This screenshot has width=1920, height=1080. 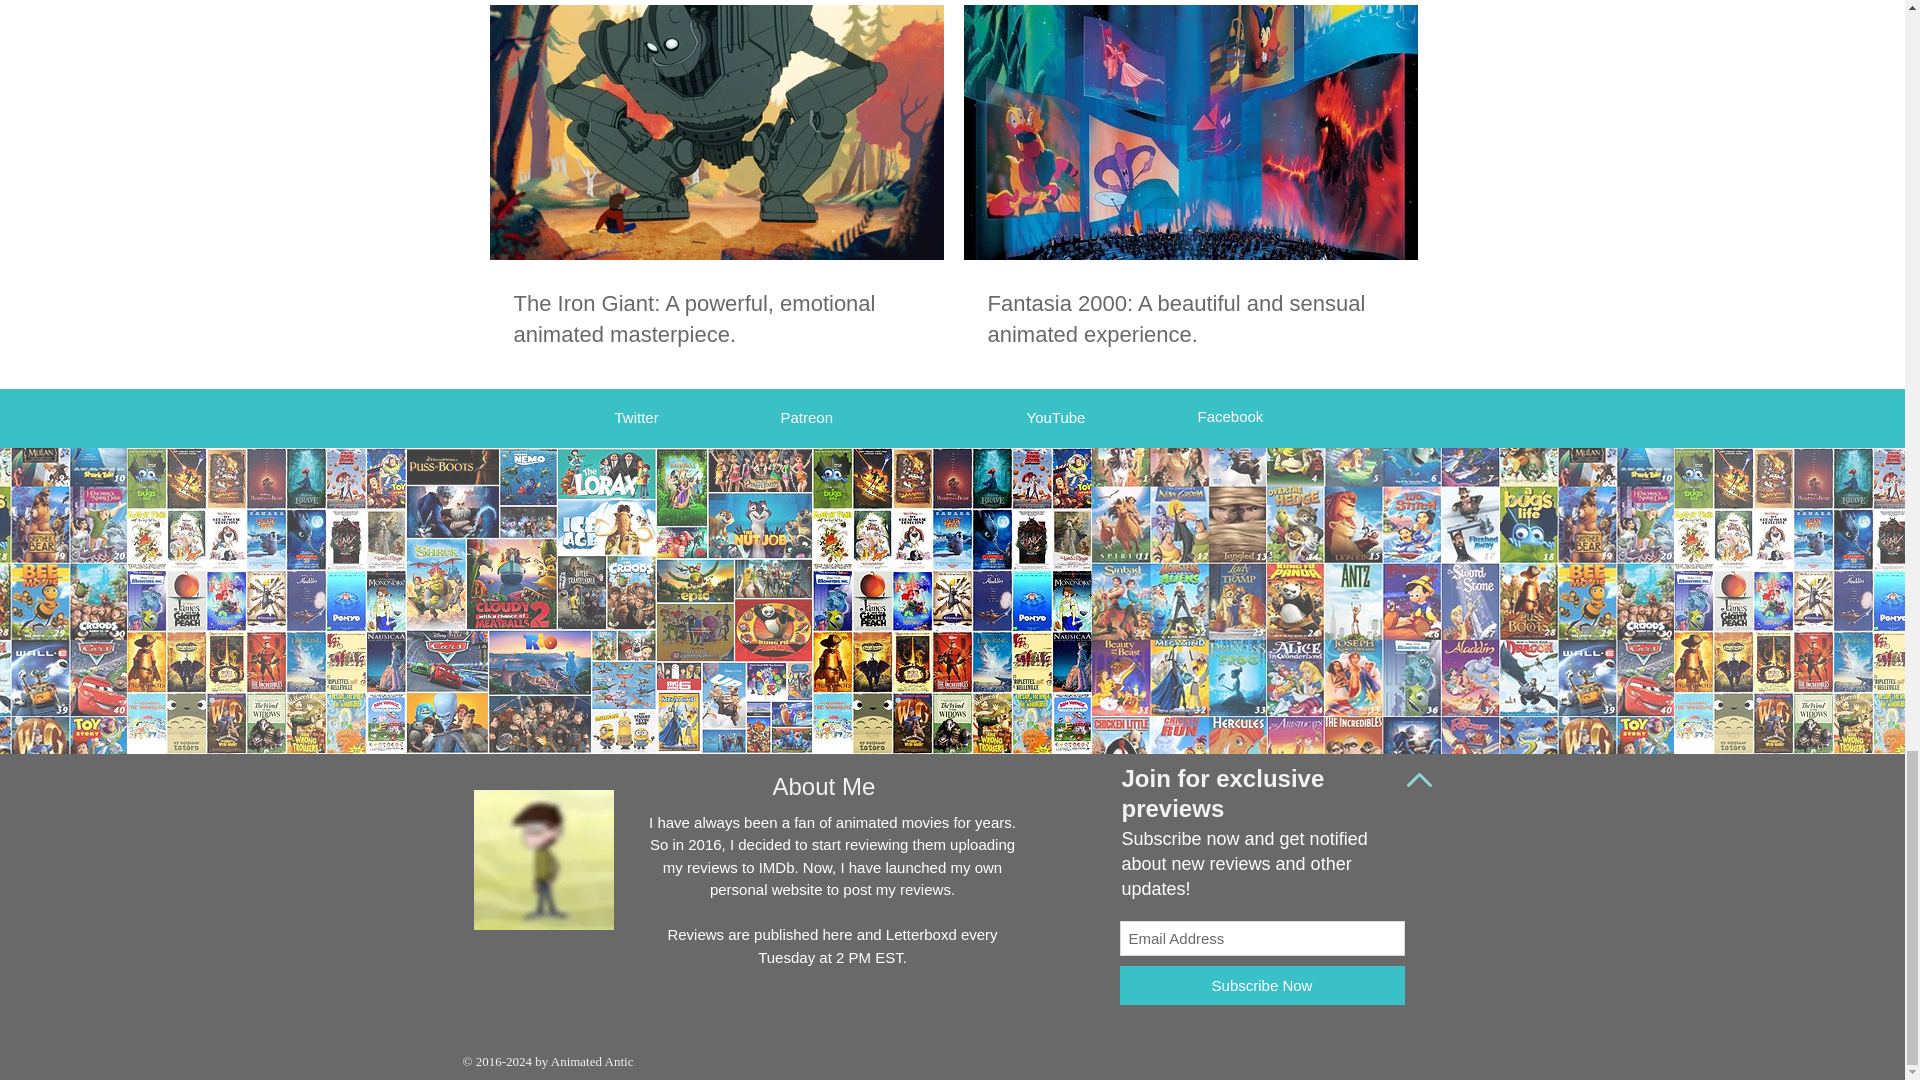 What do you see at coordinates (806, 417) in the screenshot?
I see `Patreon` at bounding box center [806, 417].